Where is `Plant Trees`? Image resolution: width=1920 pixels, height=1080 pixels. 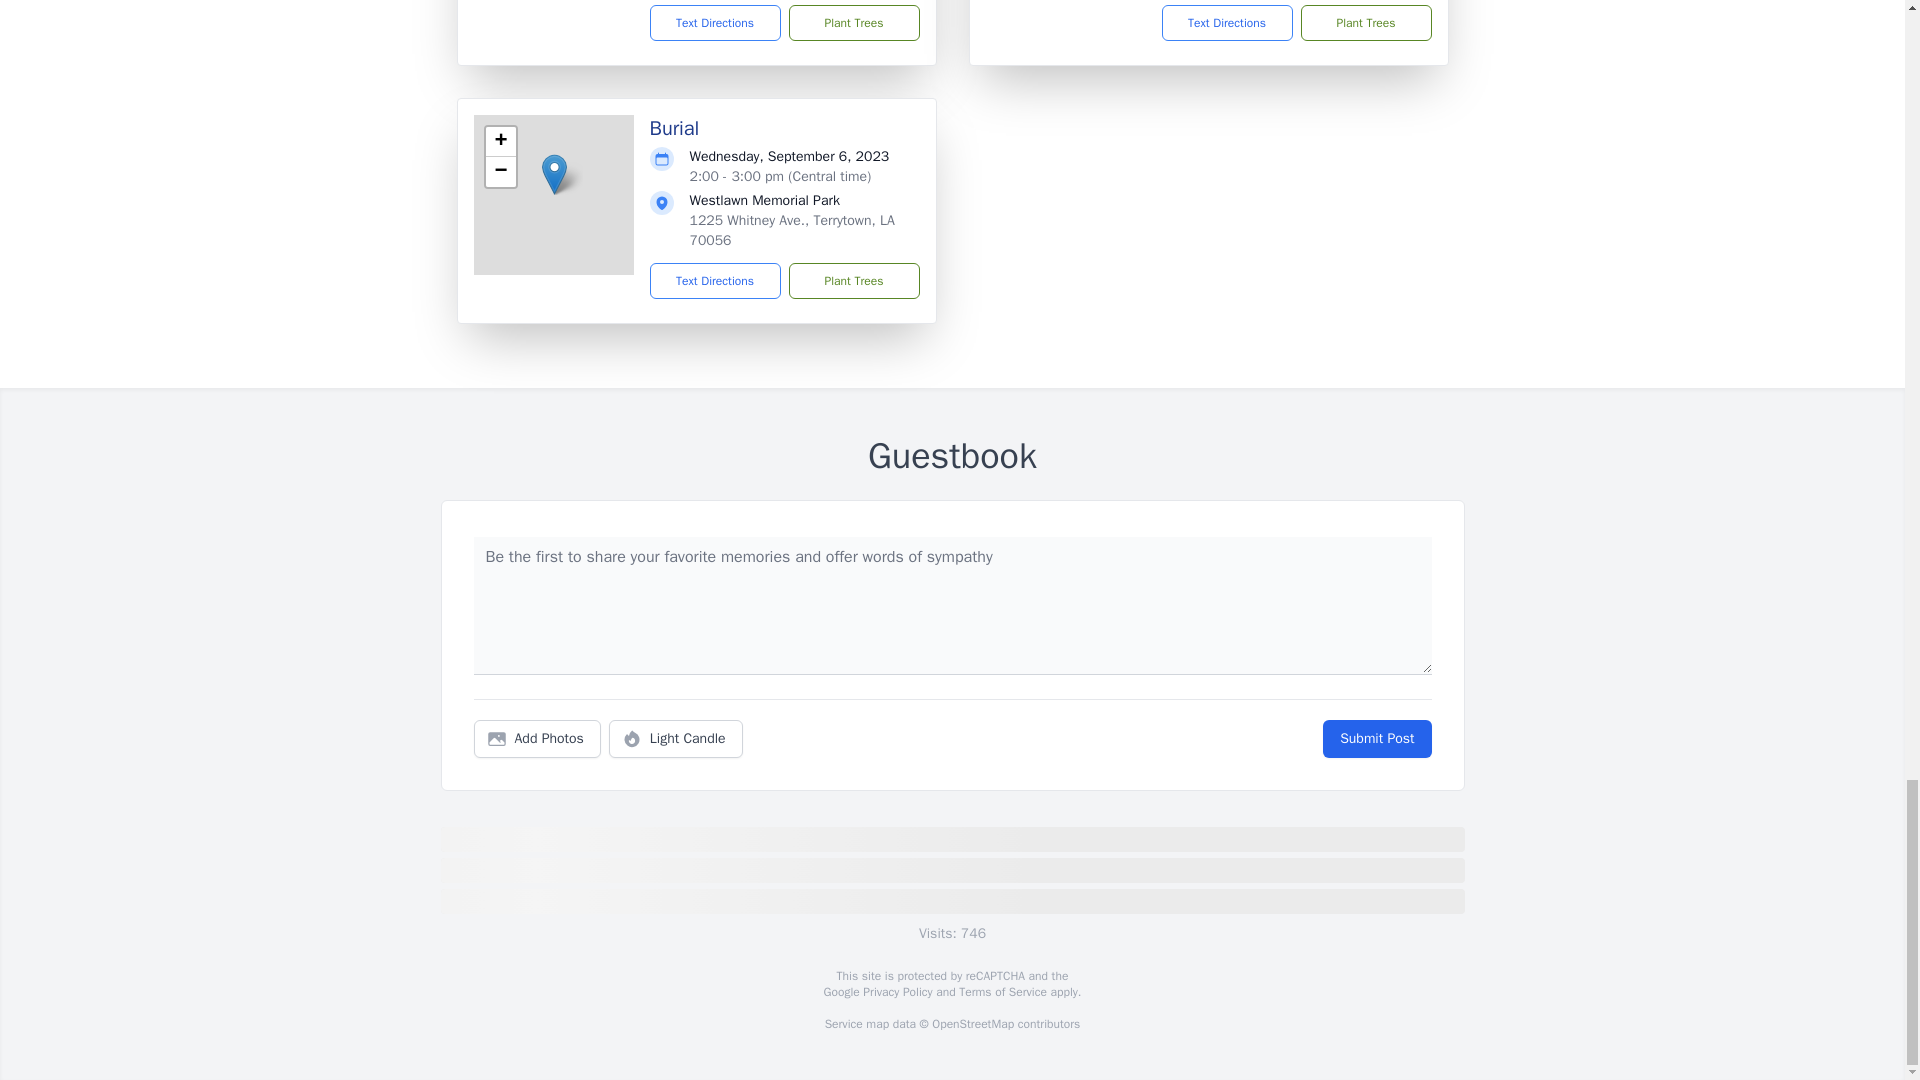 Plant Trees is located at coordinates (1364, 23).